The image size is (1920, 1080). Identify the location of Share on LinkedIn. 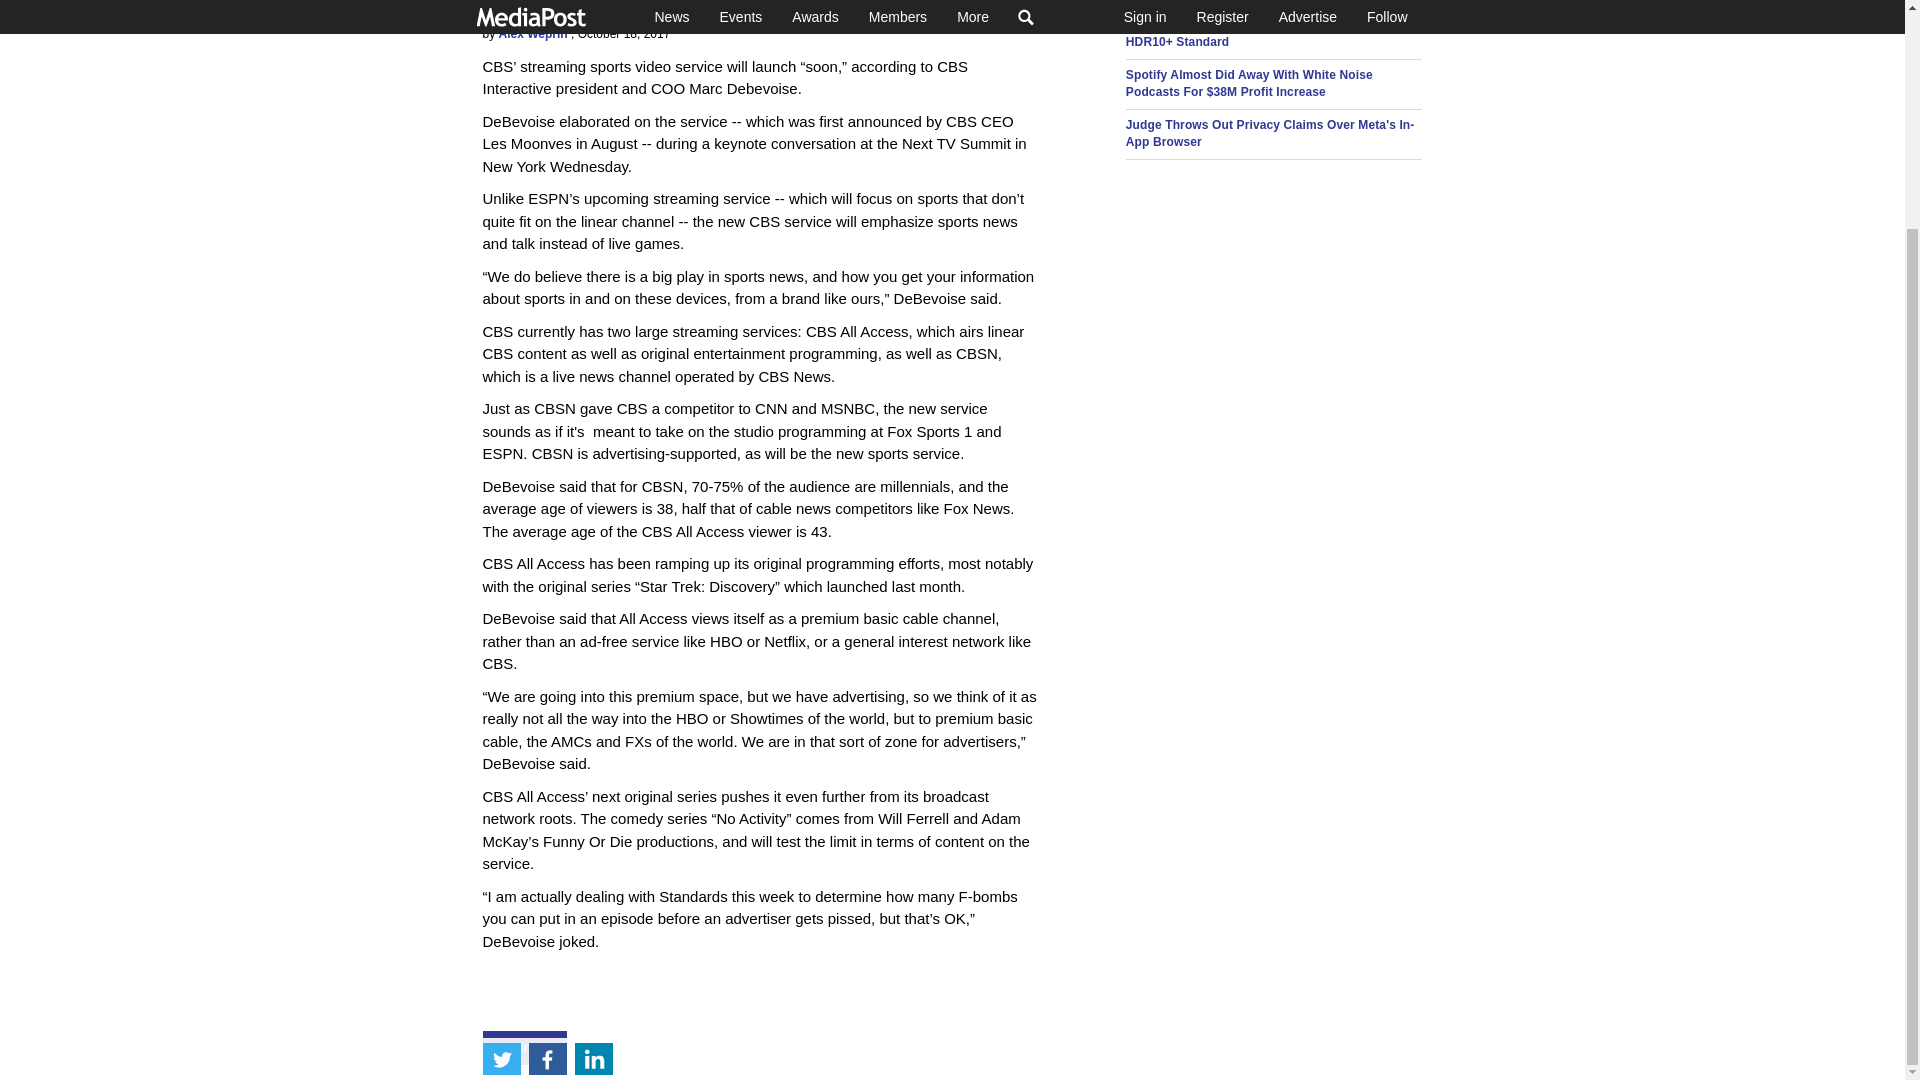
(593, 782).